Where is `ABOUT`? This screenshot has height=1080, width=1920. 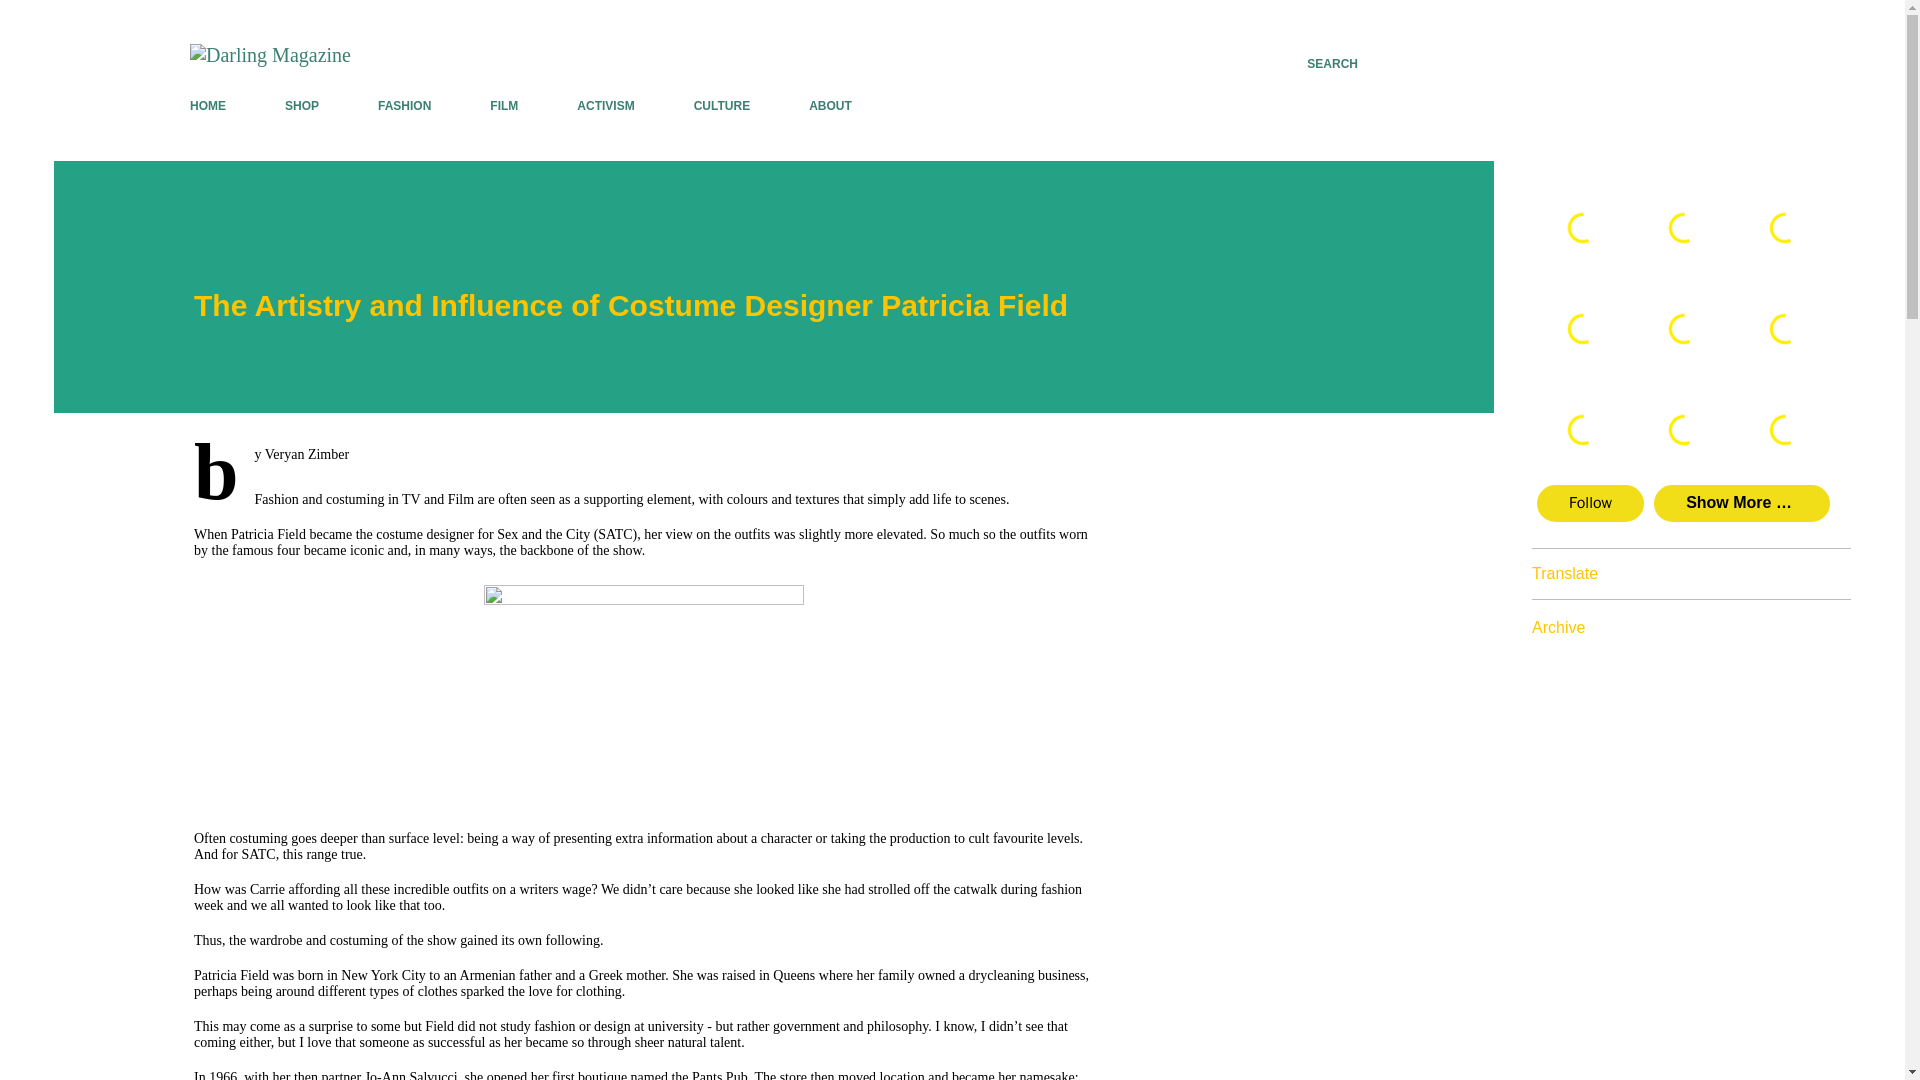
ABOUT is located at coordinates (830, 106).